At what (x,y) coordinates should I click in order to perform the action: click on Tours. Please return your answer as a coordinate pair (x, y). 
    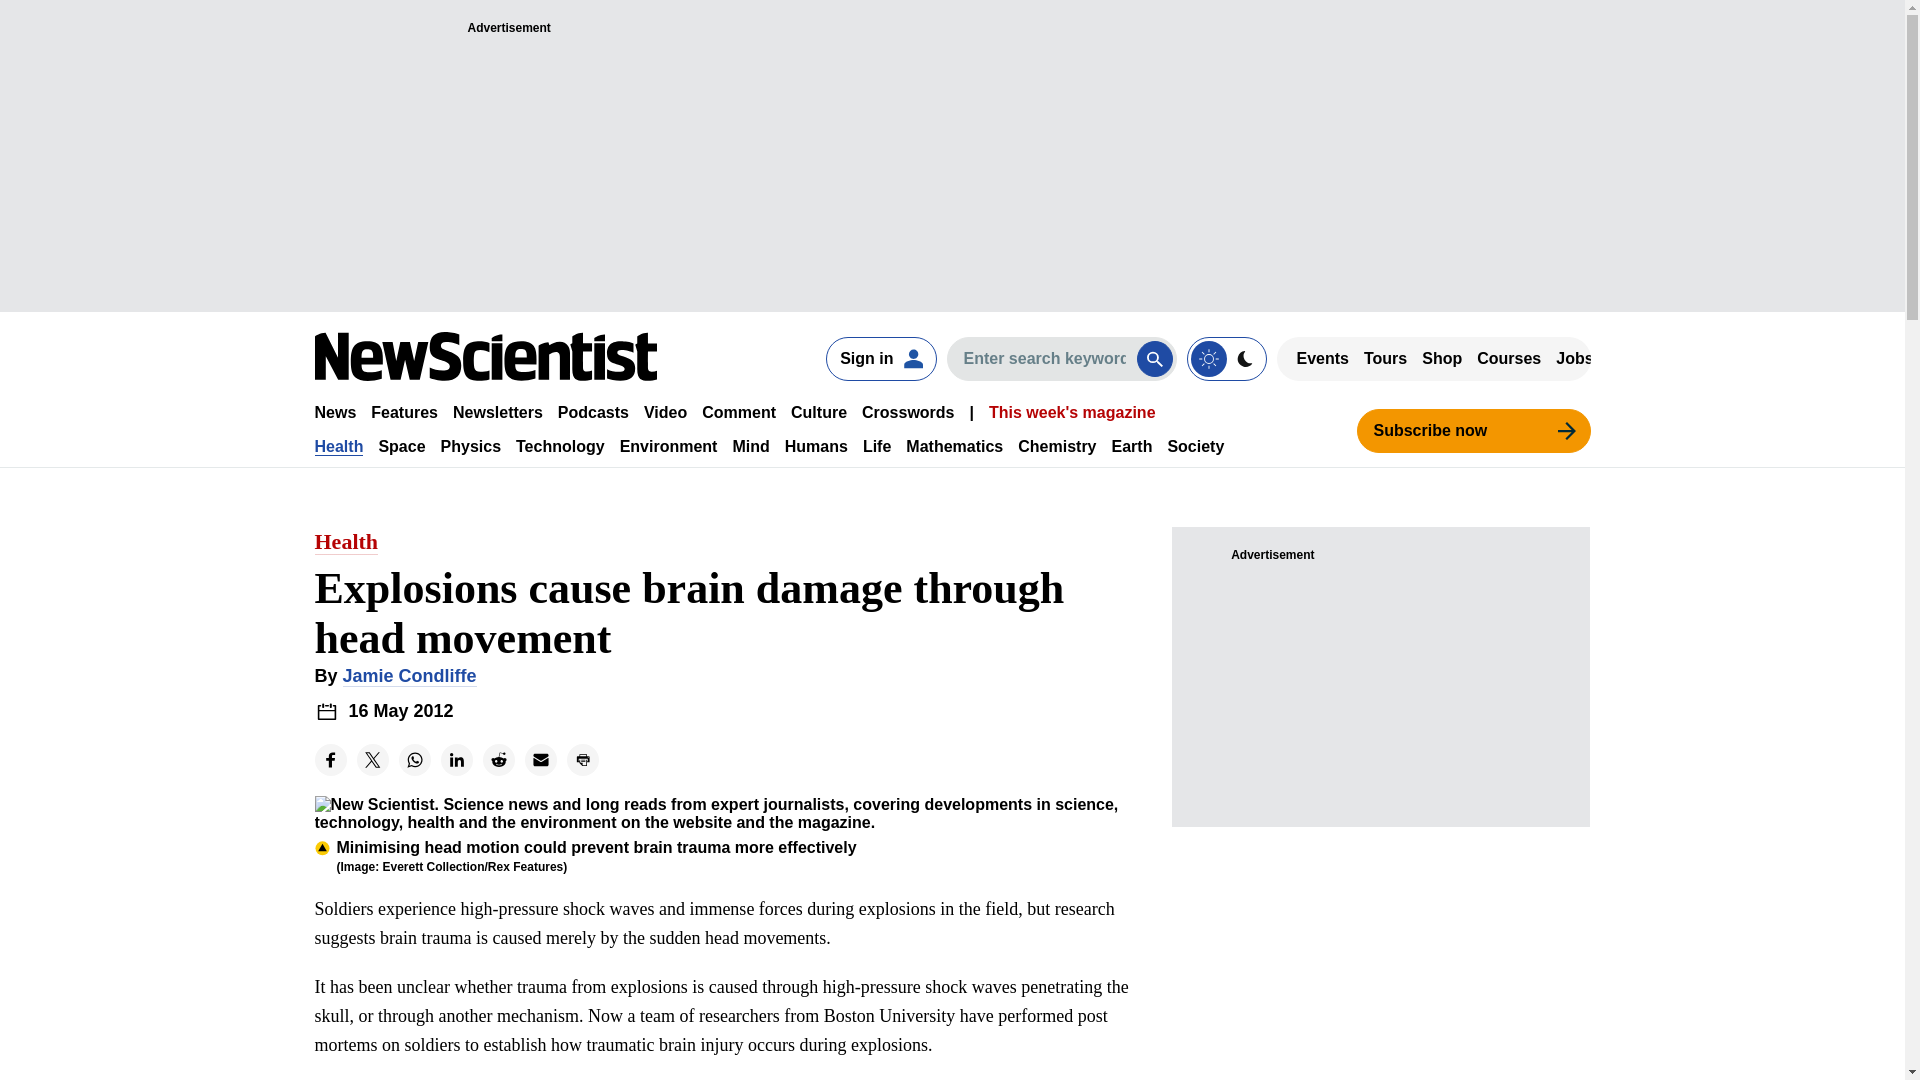
    Looking at the image, I should click on (1385, 358).